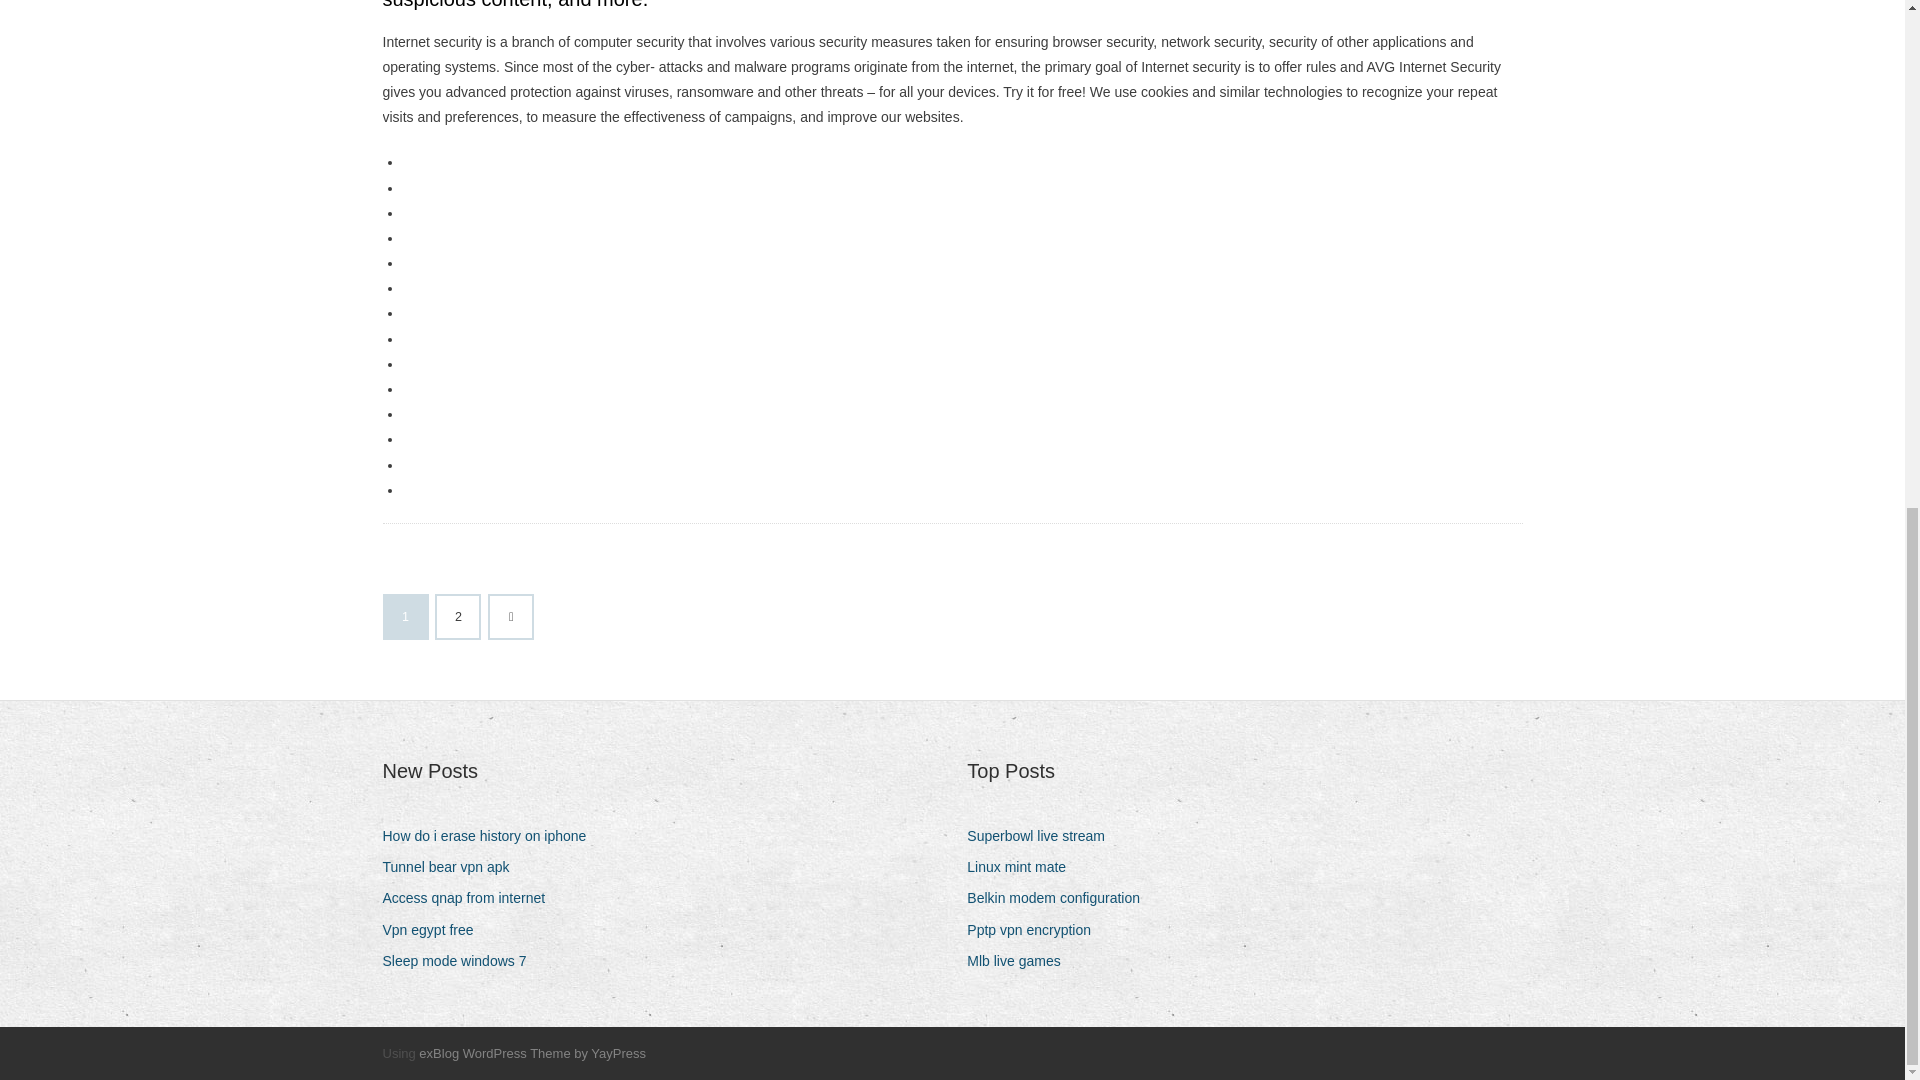 This screenshot has height=1080, width=1920. What do you see at coordinates (1061, 898) in the screenshot?
I see `Belkin modem configuration` at bounding box center [1061, 898].